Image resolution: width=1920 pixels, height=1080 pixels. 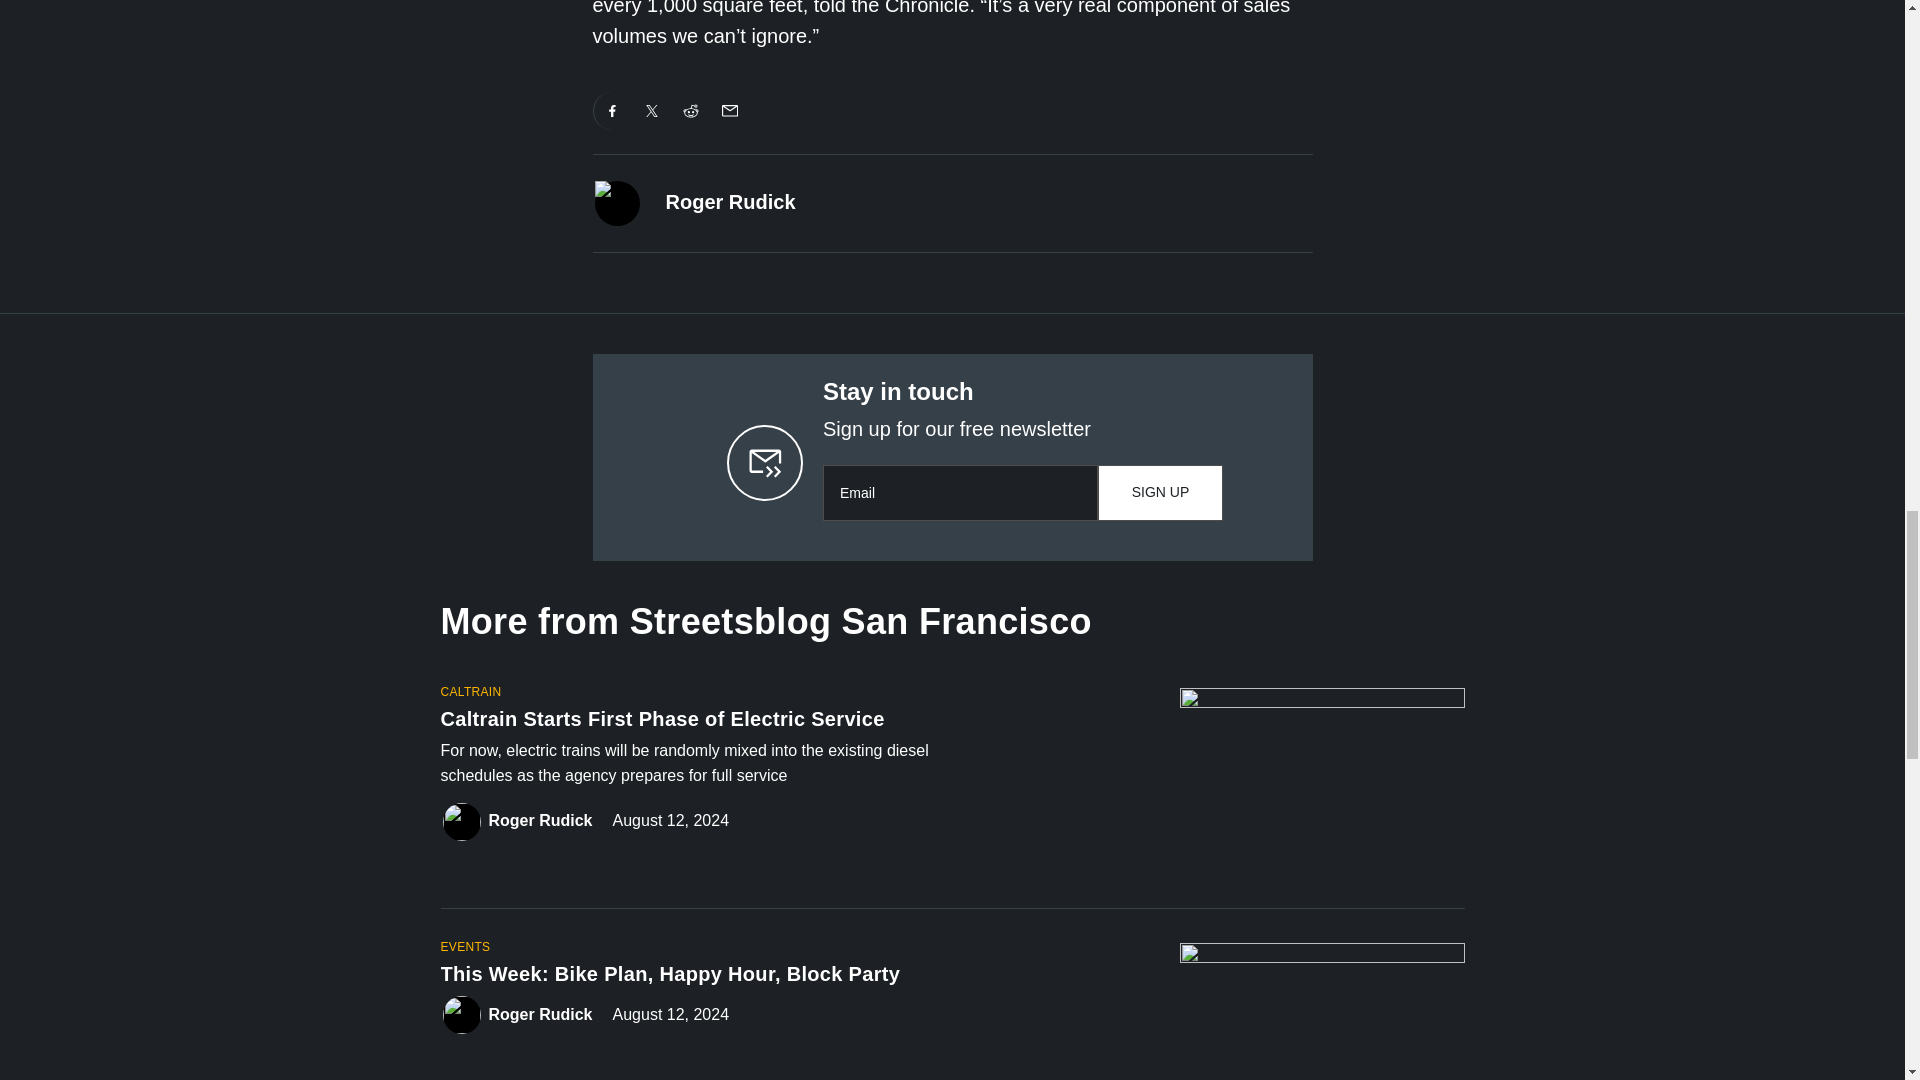 I want to click on Share on Reddit, so click(x=691, y=110).